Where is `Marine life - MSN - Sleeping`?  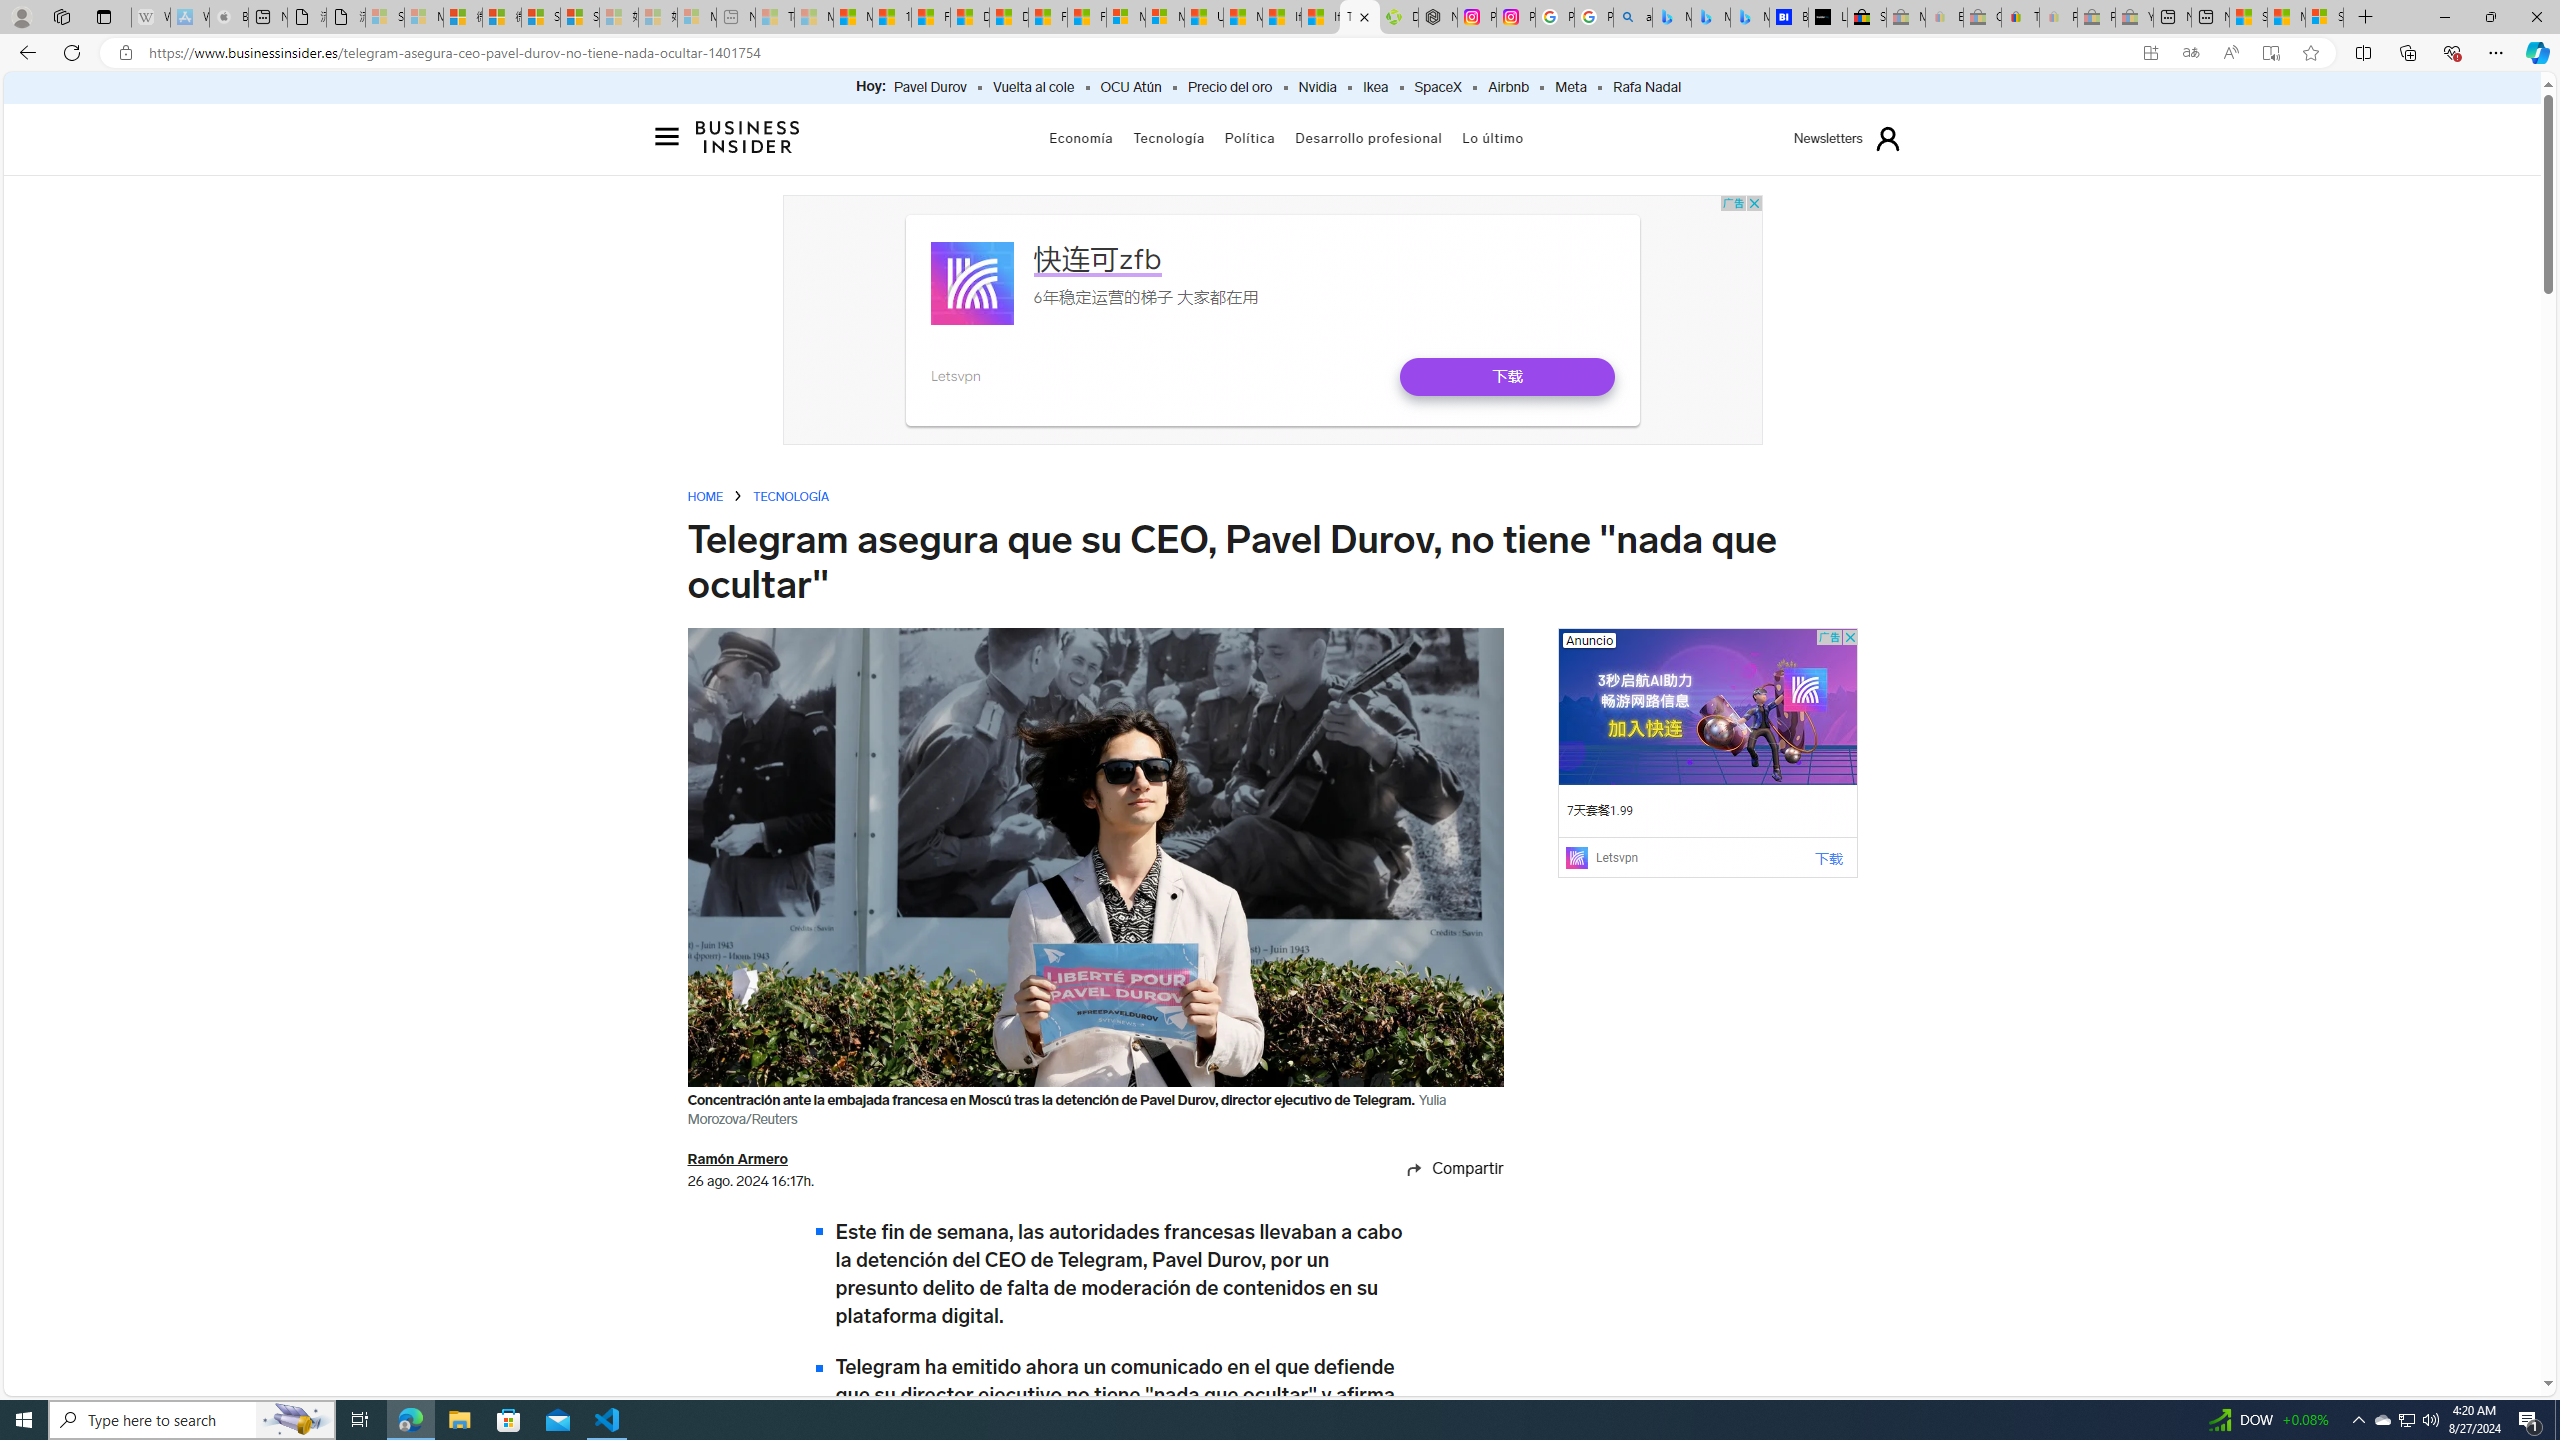 Marine life - MSN - Sleeping is located at coordinates (814, 17).